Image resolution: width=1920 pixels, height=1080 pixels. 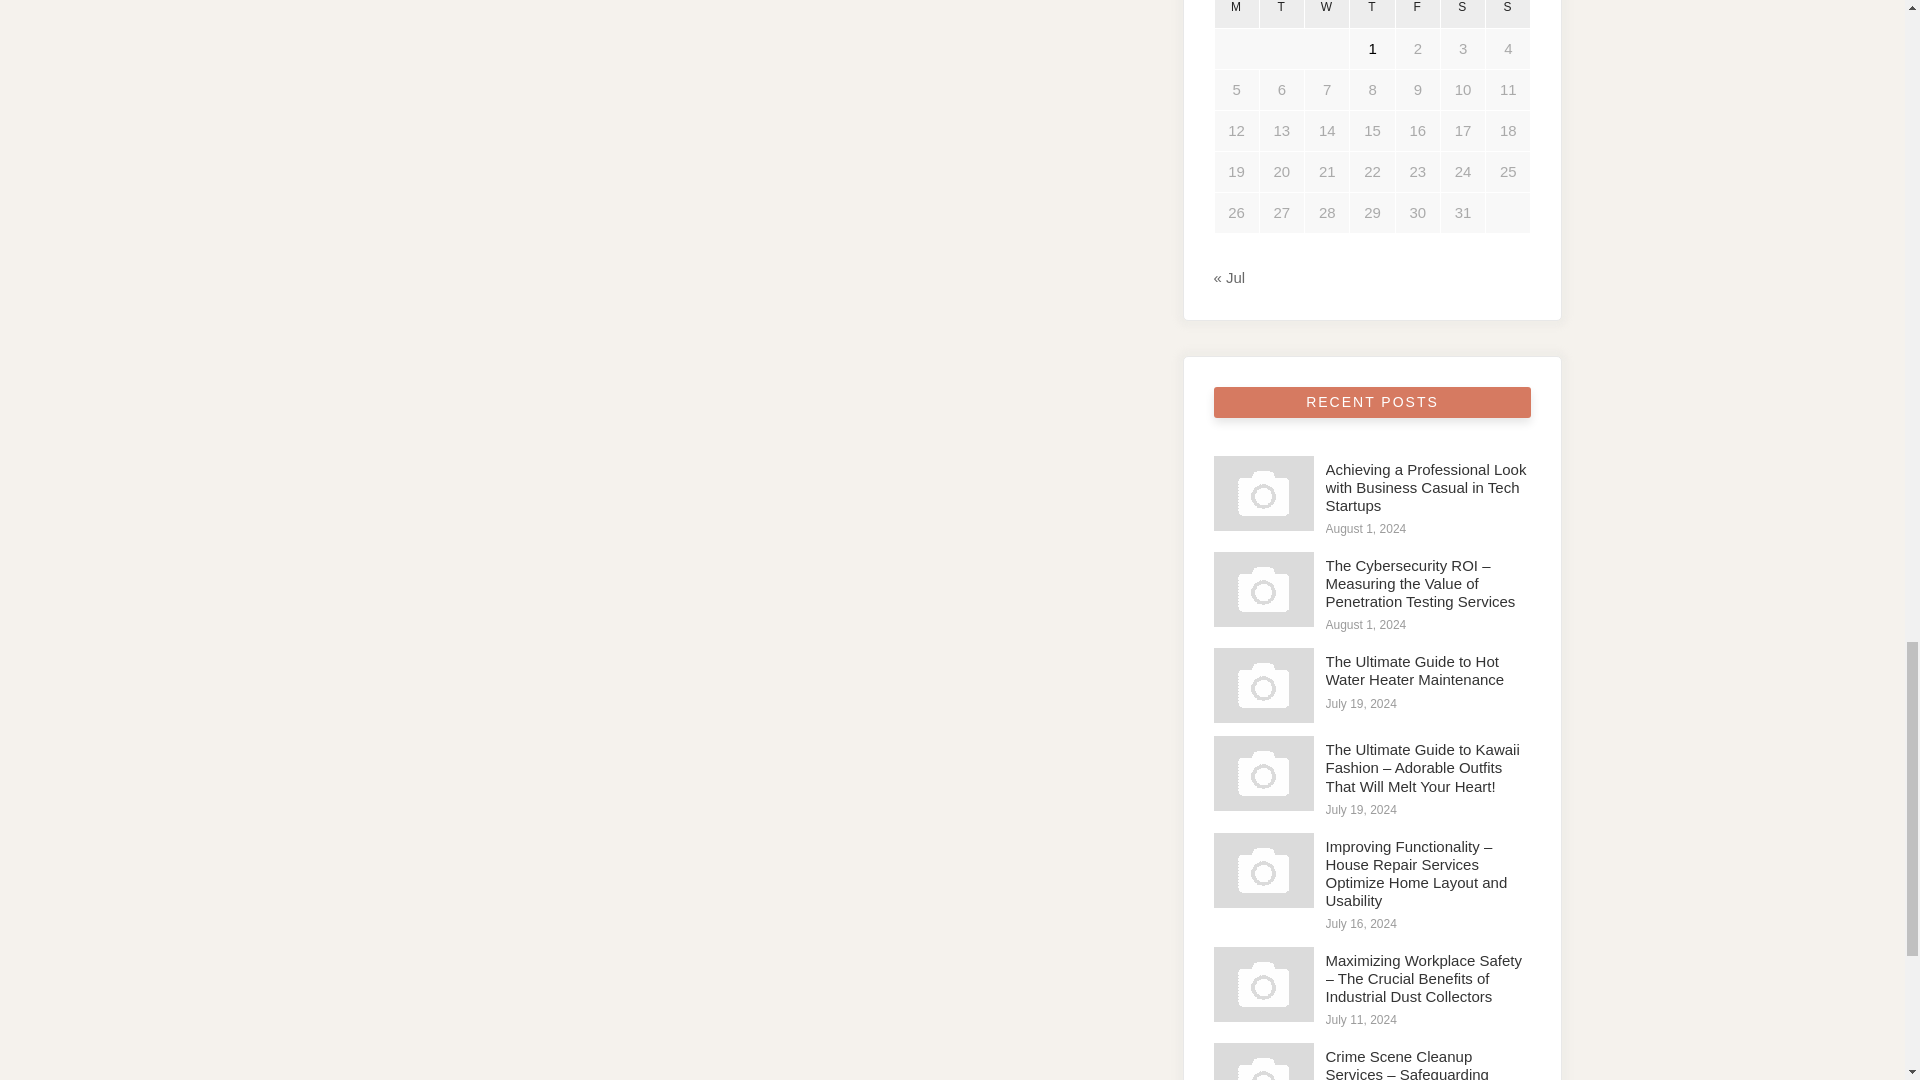 What do you see at coordinates (1372, 14) in the screenshot?
I see `Thursday` at bounding box center [1372, 14].